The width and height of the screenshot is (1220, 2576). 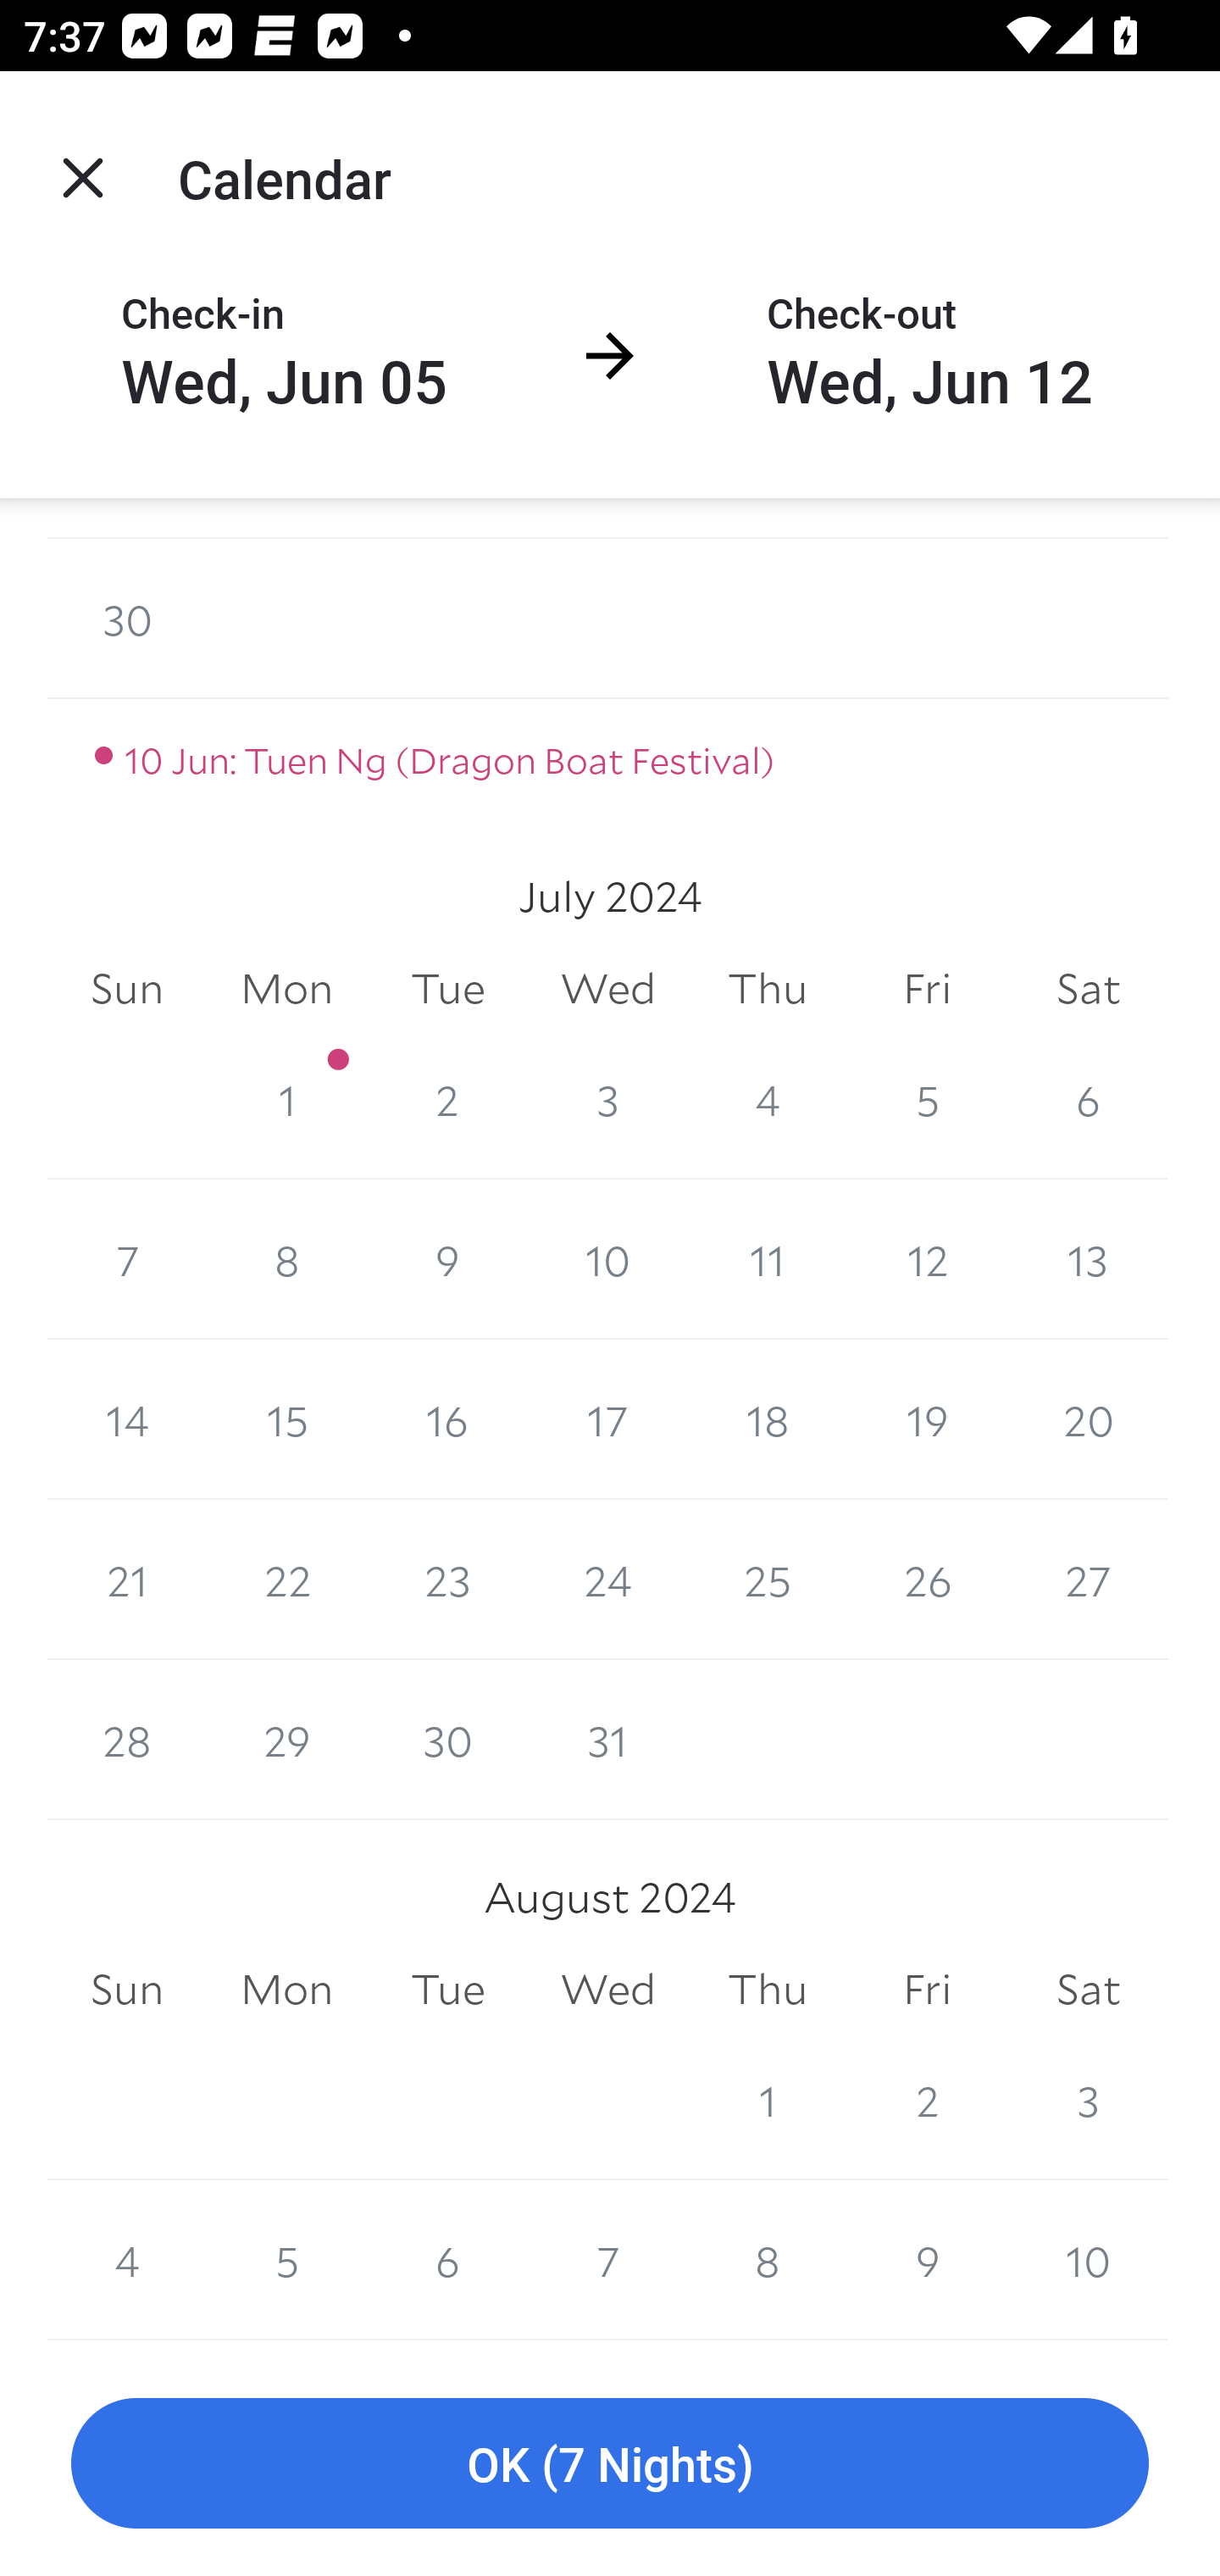 What do you see at coordinates (286, 1579) in the screenshot?
I see `22 22 July 2024` at bounding box center [286, 1579].